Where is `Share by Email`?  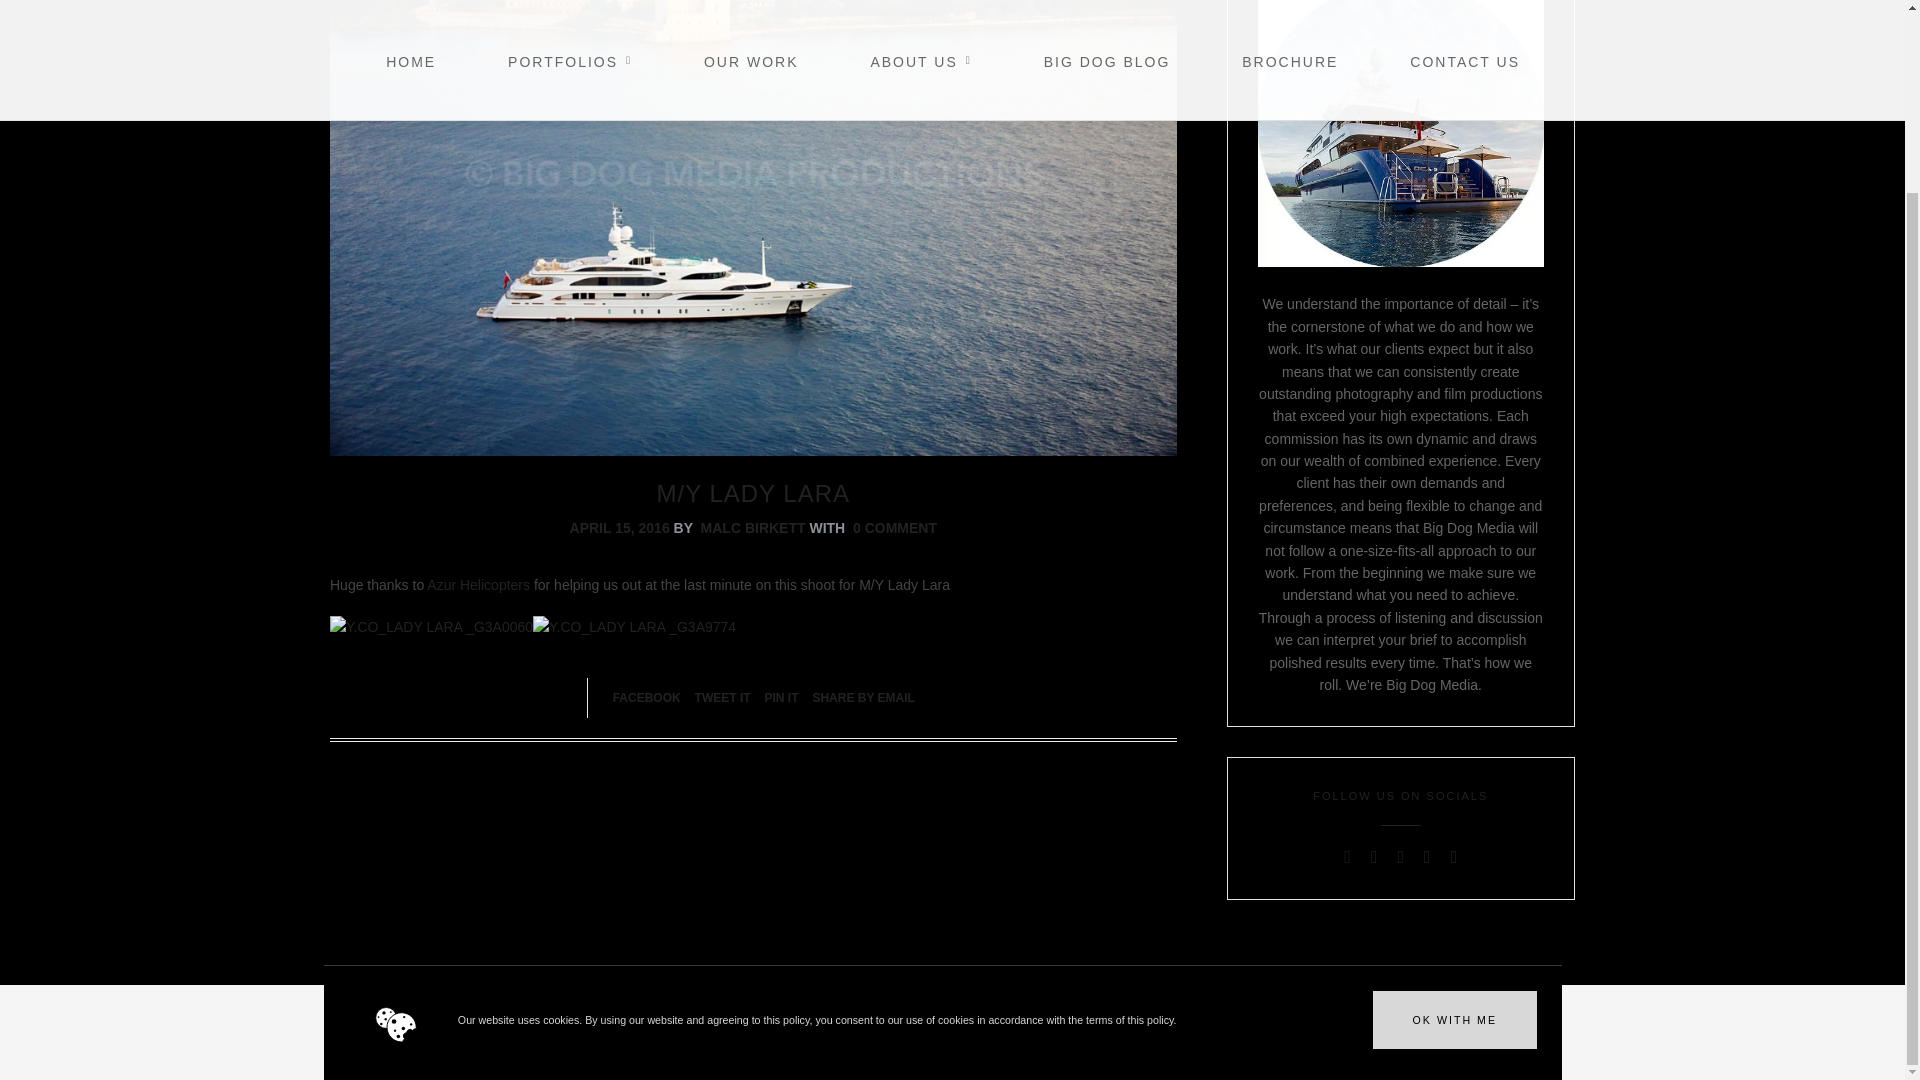
Share by Email is located at coordinates (862, 698).